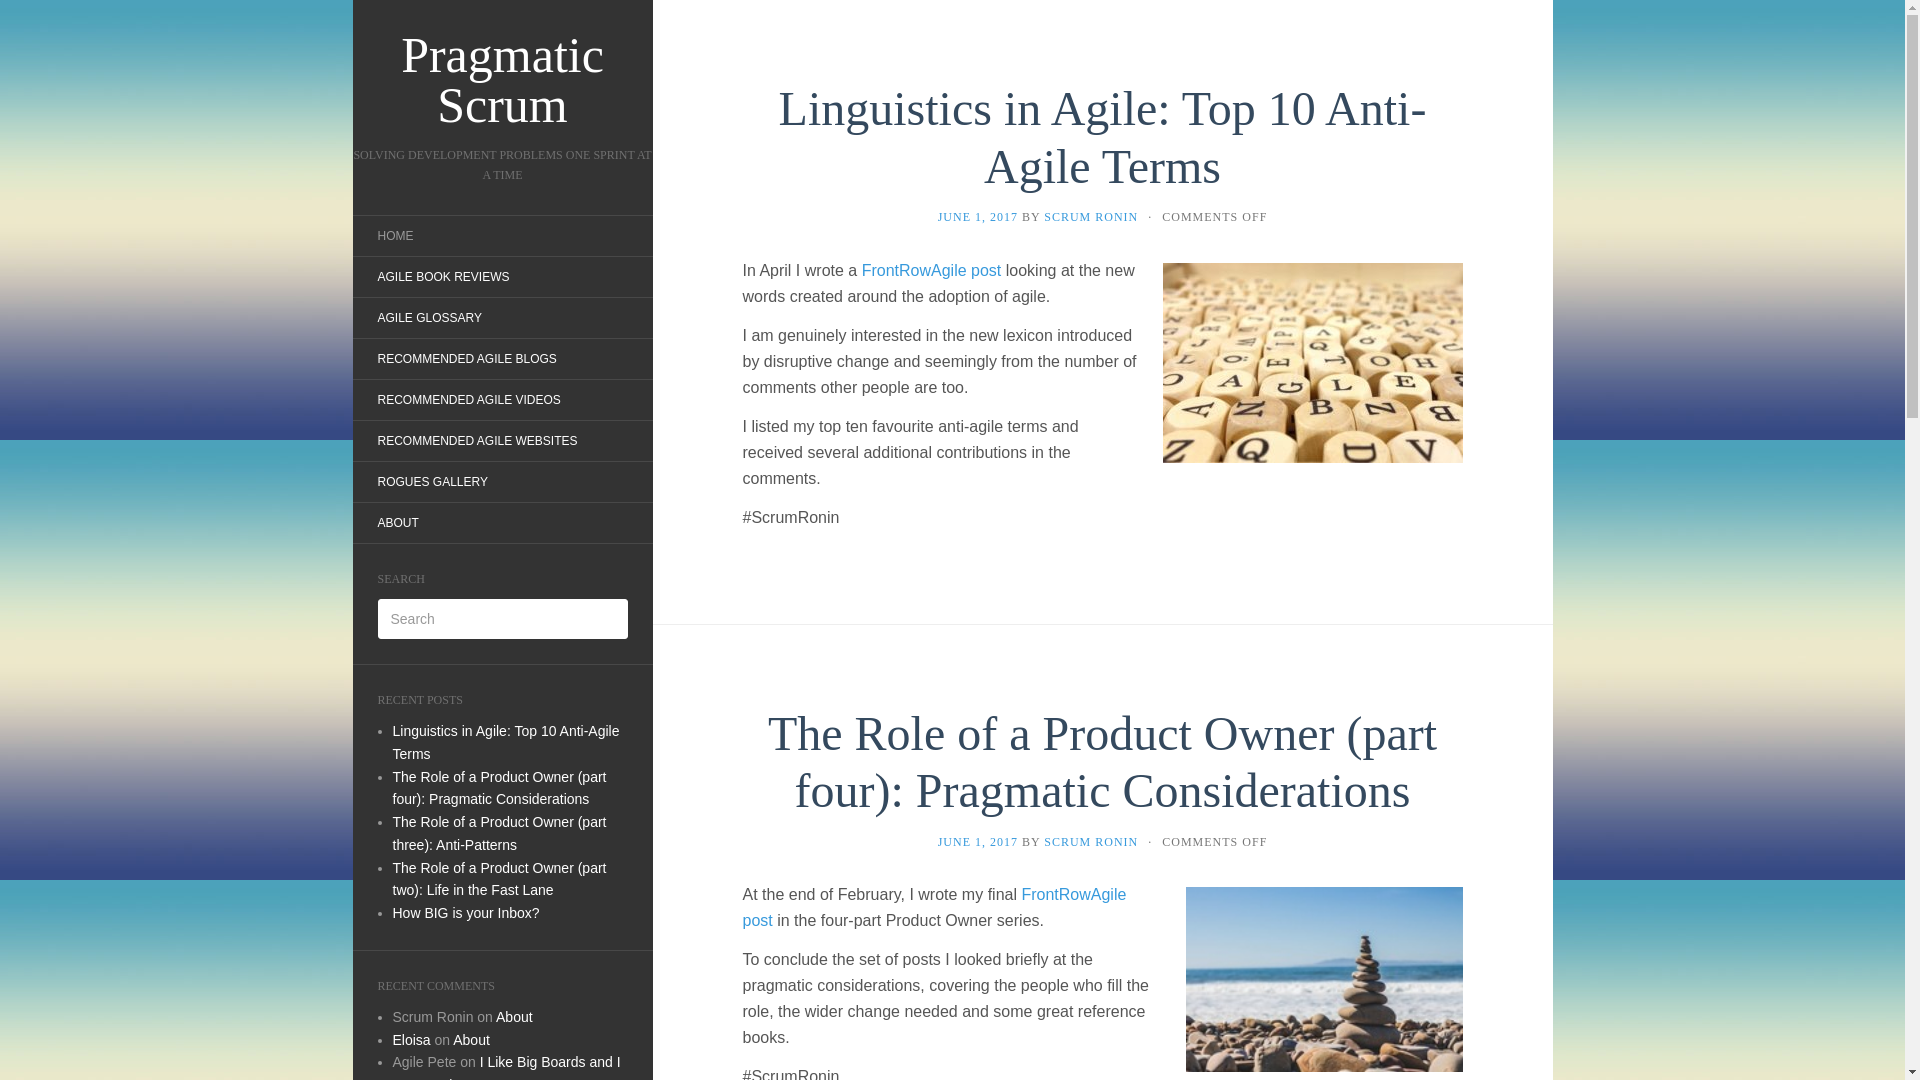 This screenshot has width=1920, height=1080. I want to click on Eloisa, so click(410, 1040).